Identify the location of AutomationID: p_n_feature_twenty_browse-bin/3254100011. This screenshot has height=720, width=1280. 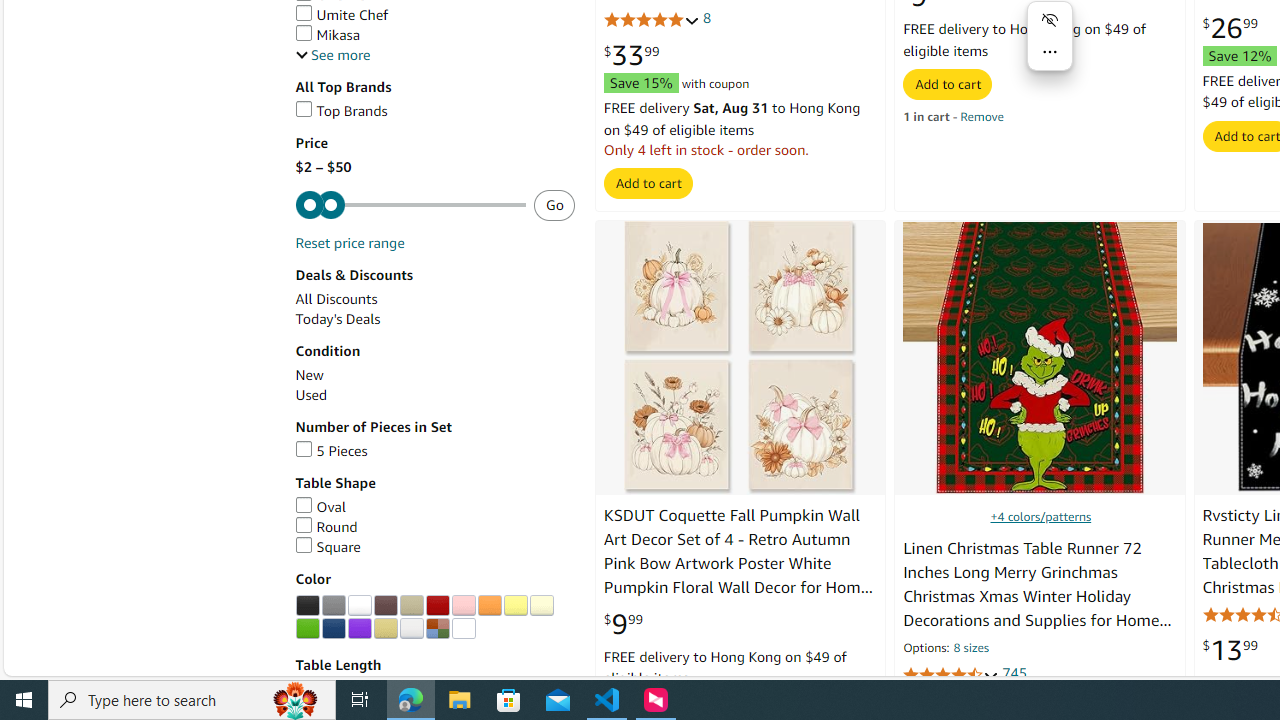
(359, 606).